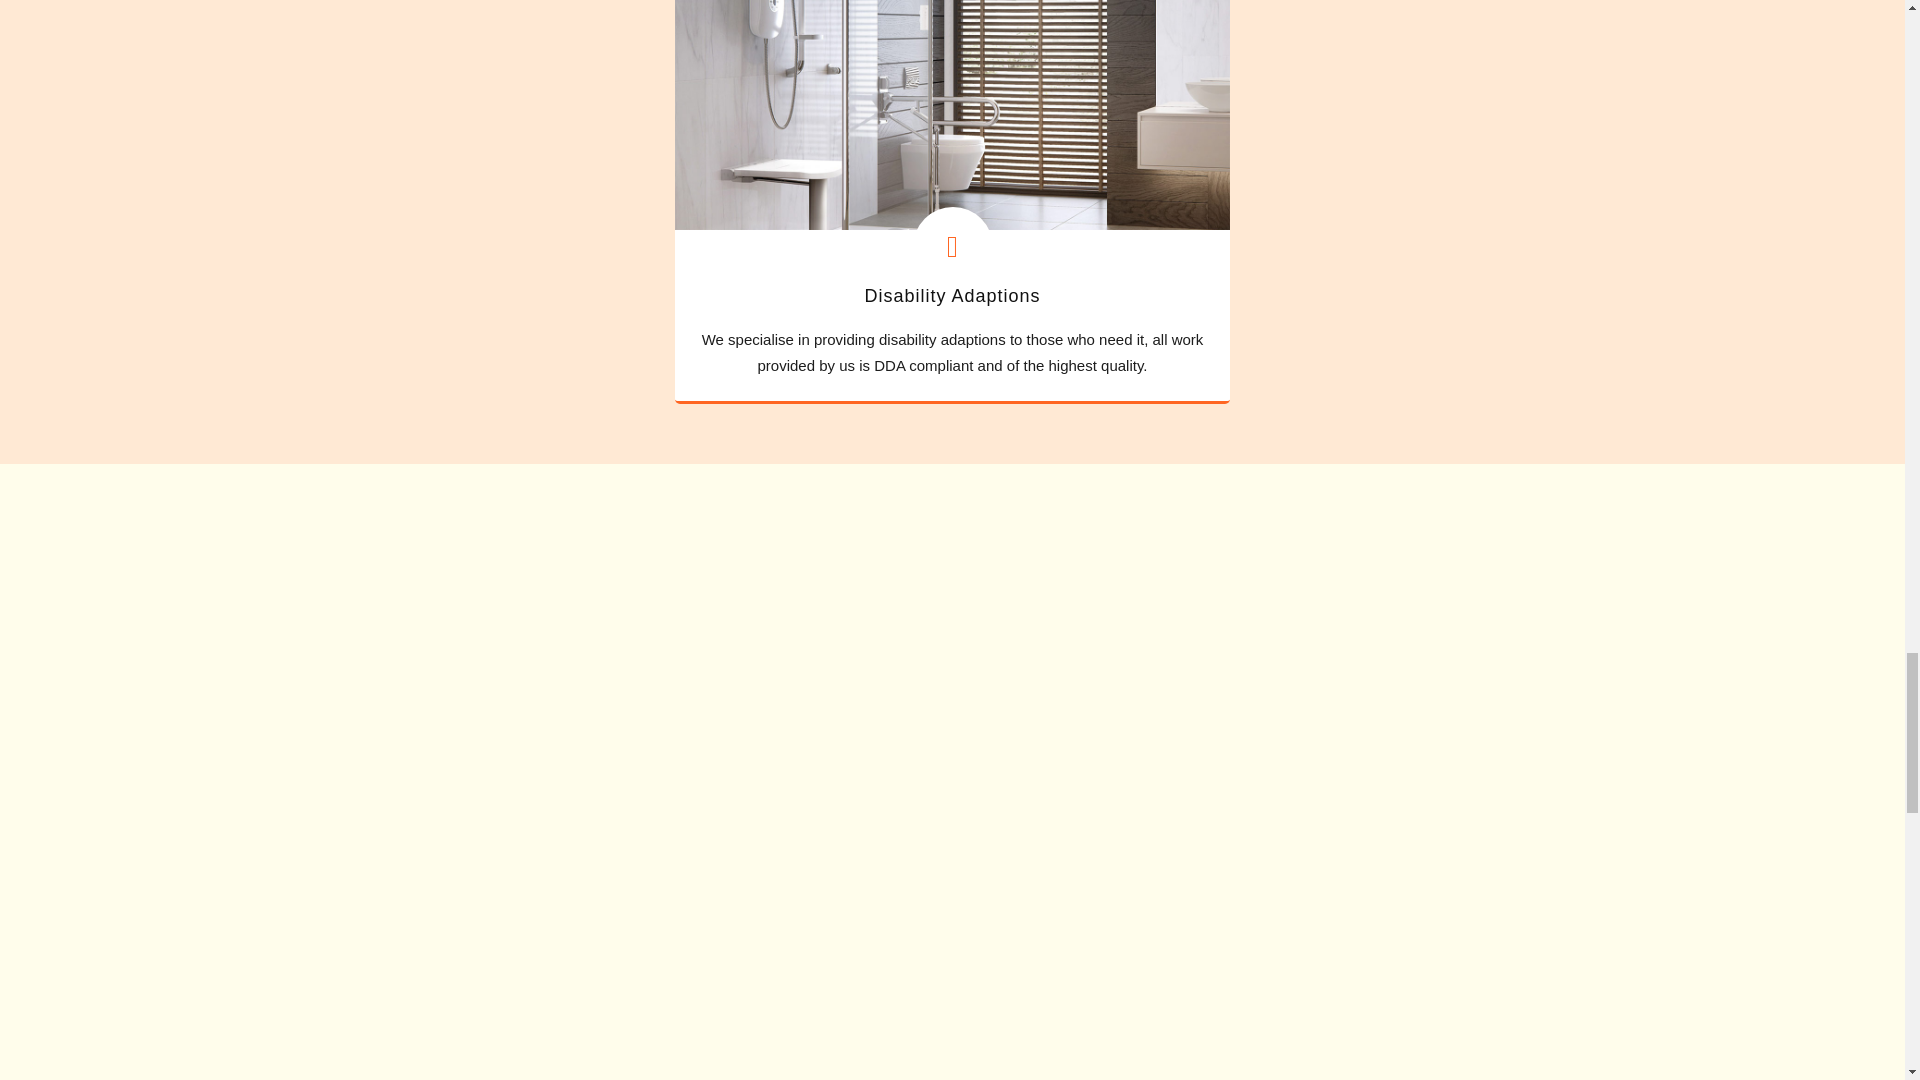 This screenshot has width=1920, height=1080. What do you see at coordinates (952, 990) in the screenshot?
I see `Paula - testimonial` at bounding box center [952, 990].